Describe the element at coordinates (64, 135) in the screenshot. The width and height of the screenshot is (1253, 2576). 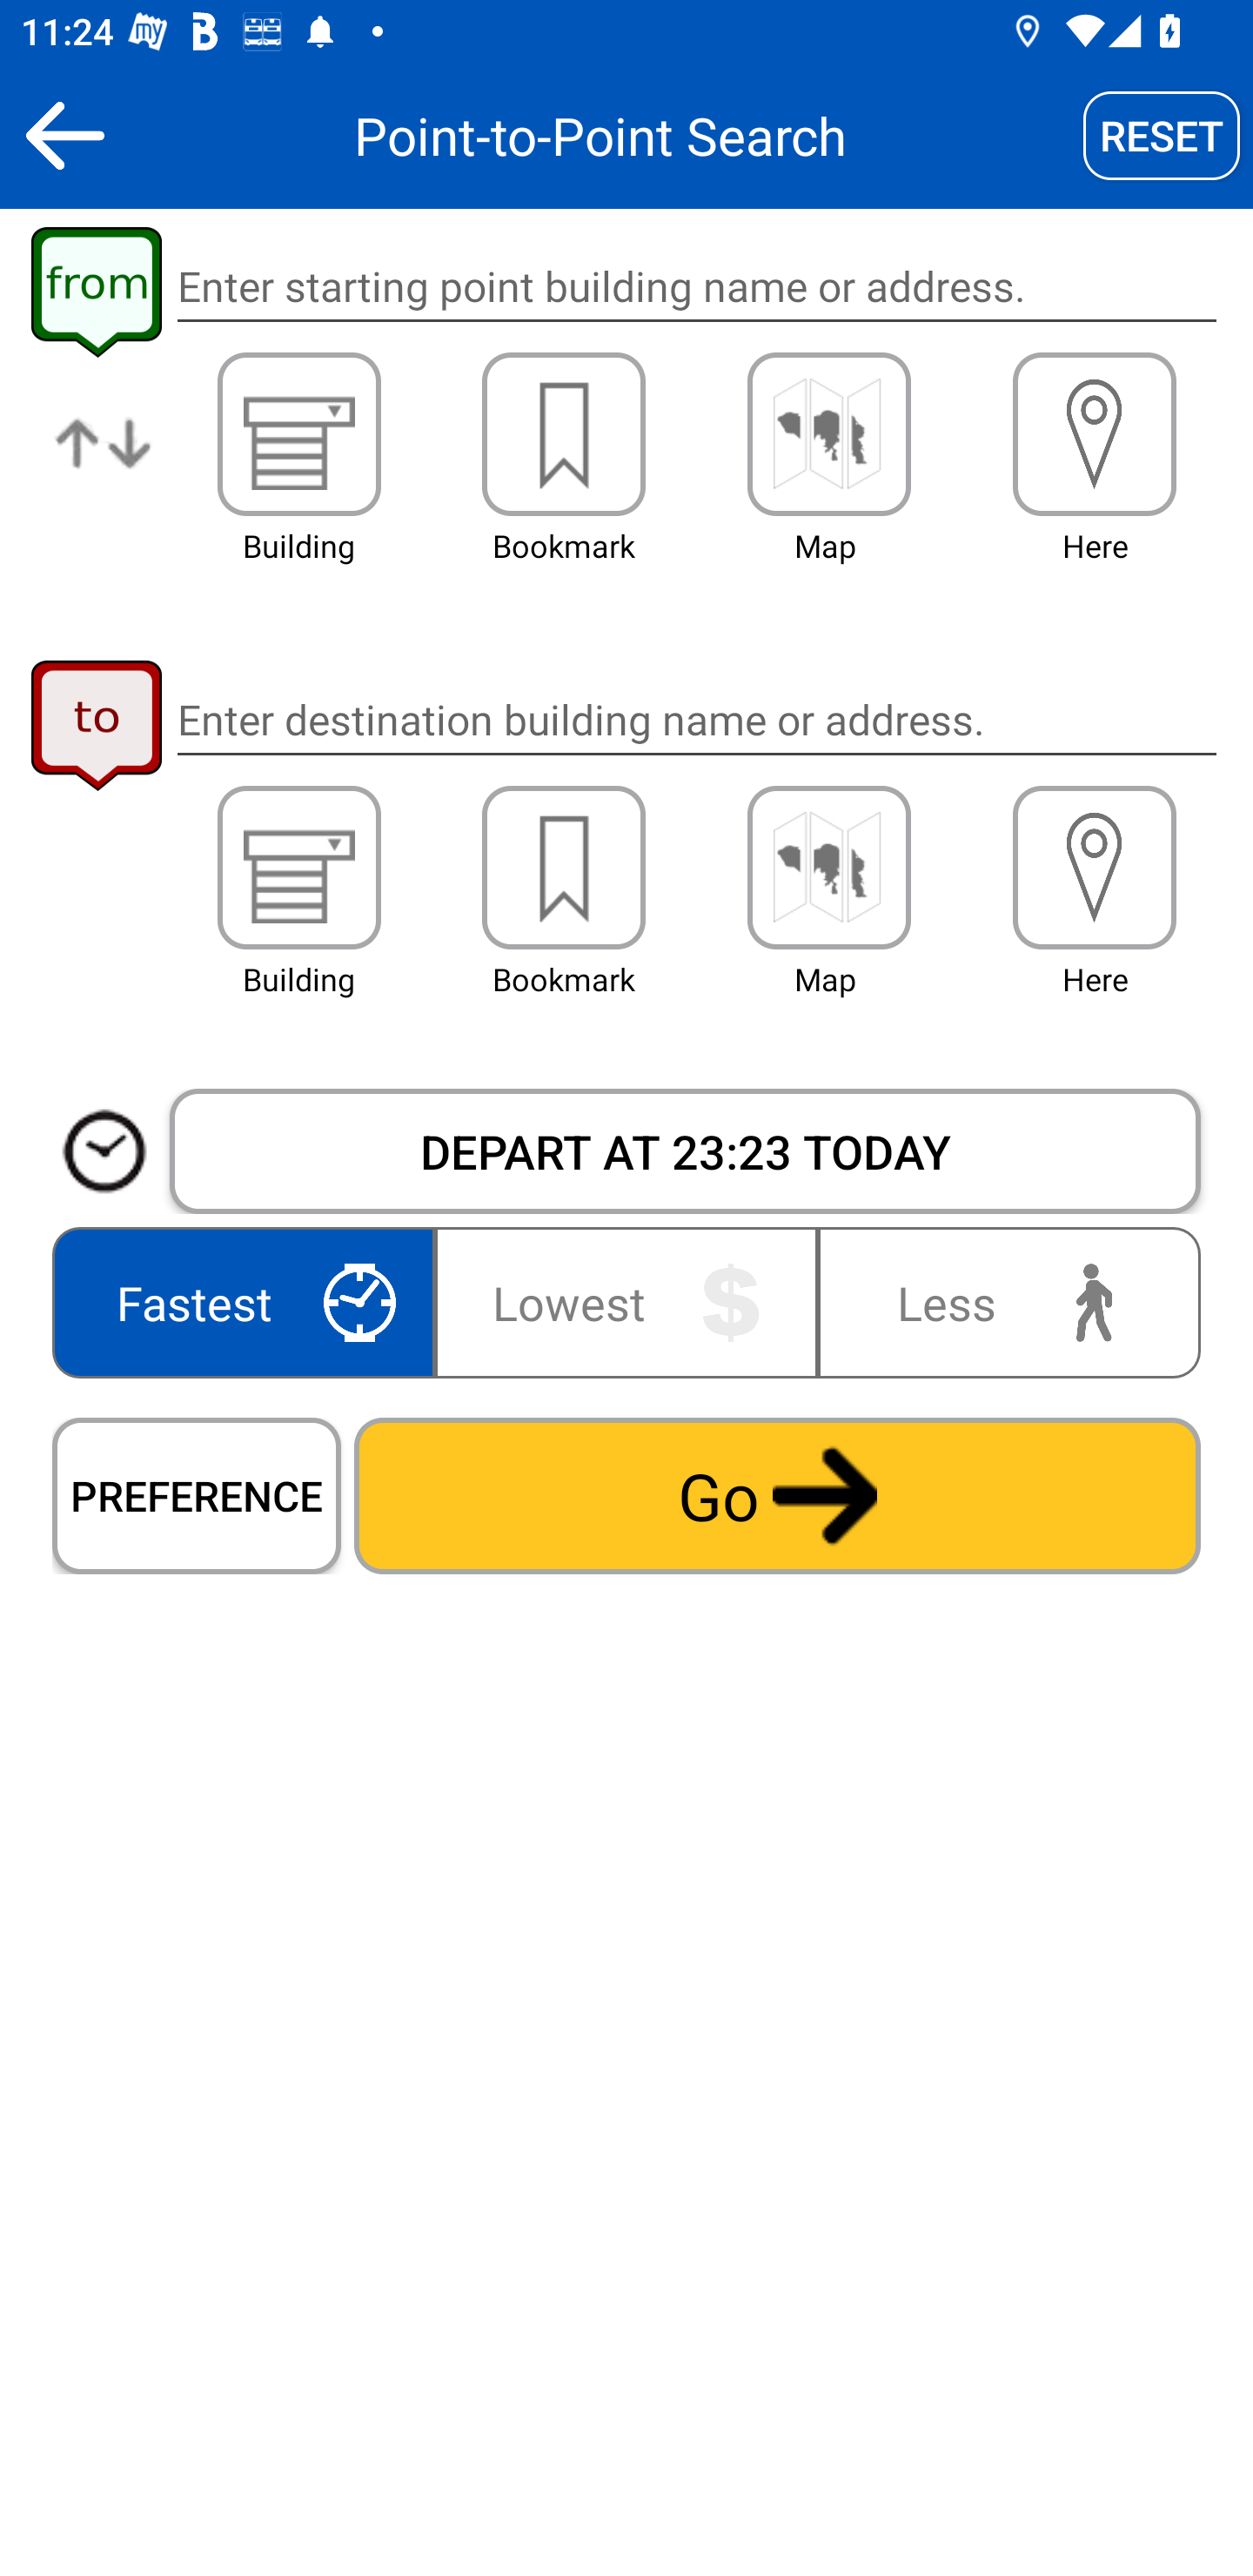
I see `Back` at that location.